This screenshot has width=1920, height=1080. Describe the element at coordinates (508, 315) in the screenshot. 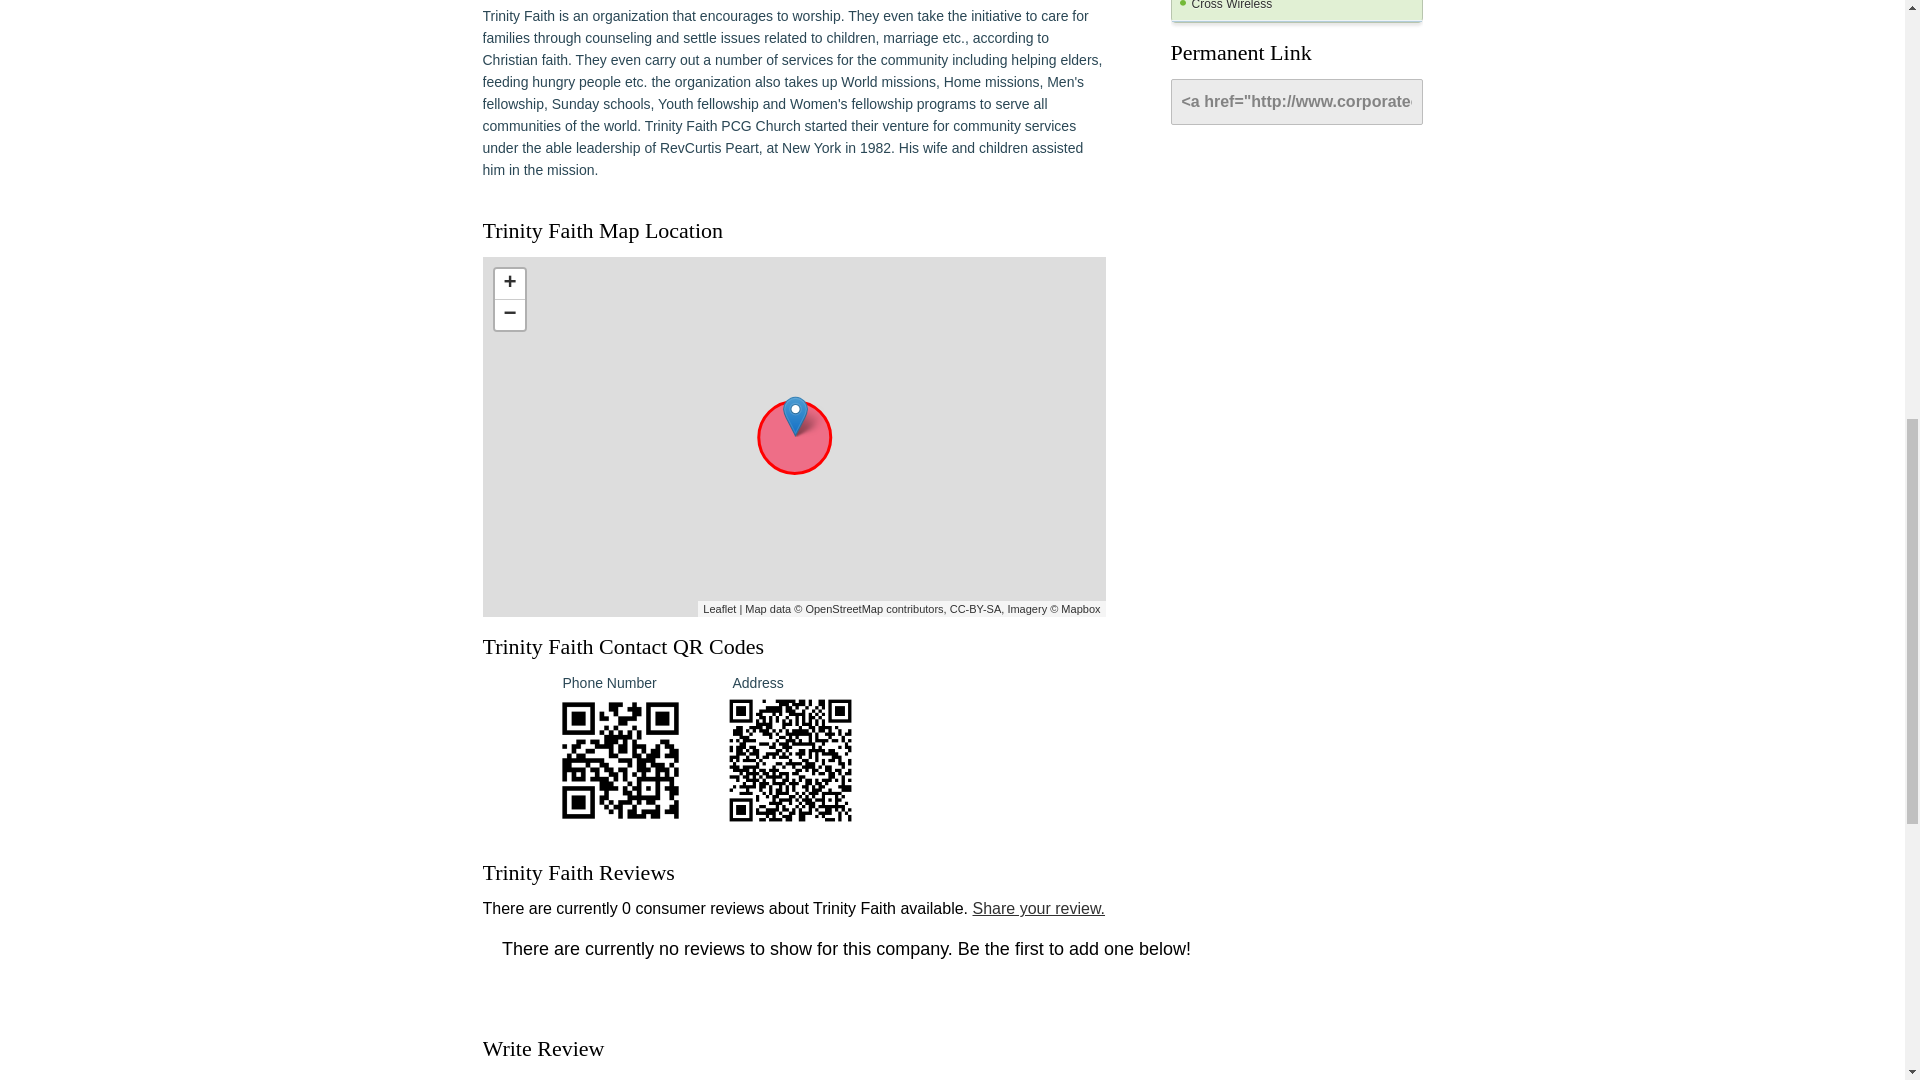

I see `Zoom out` at that location.